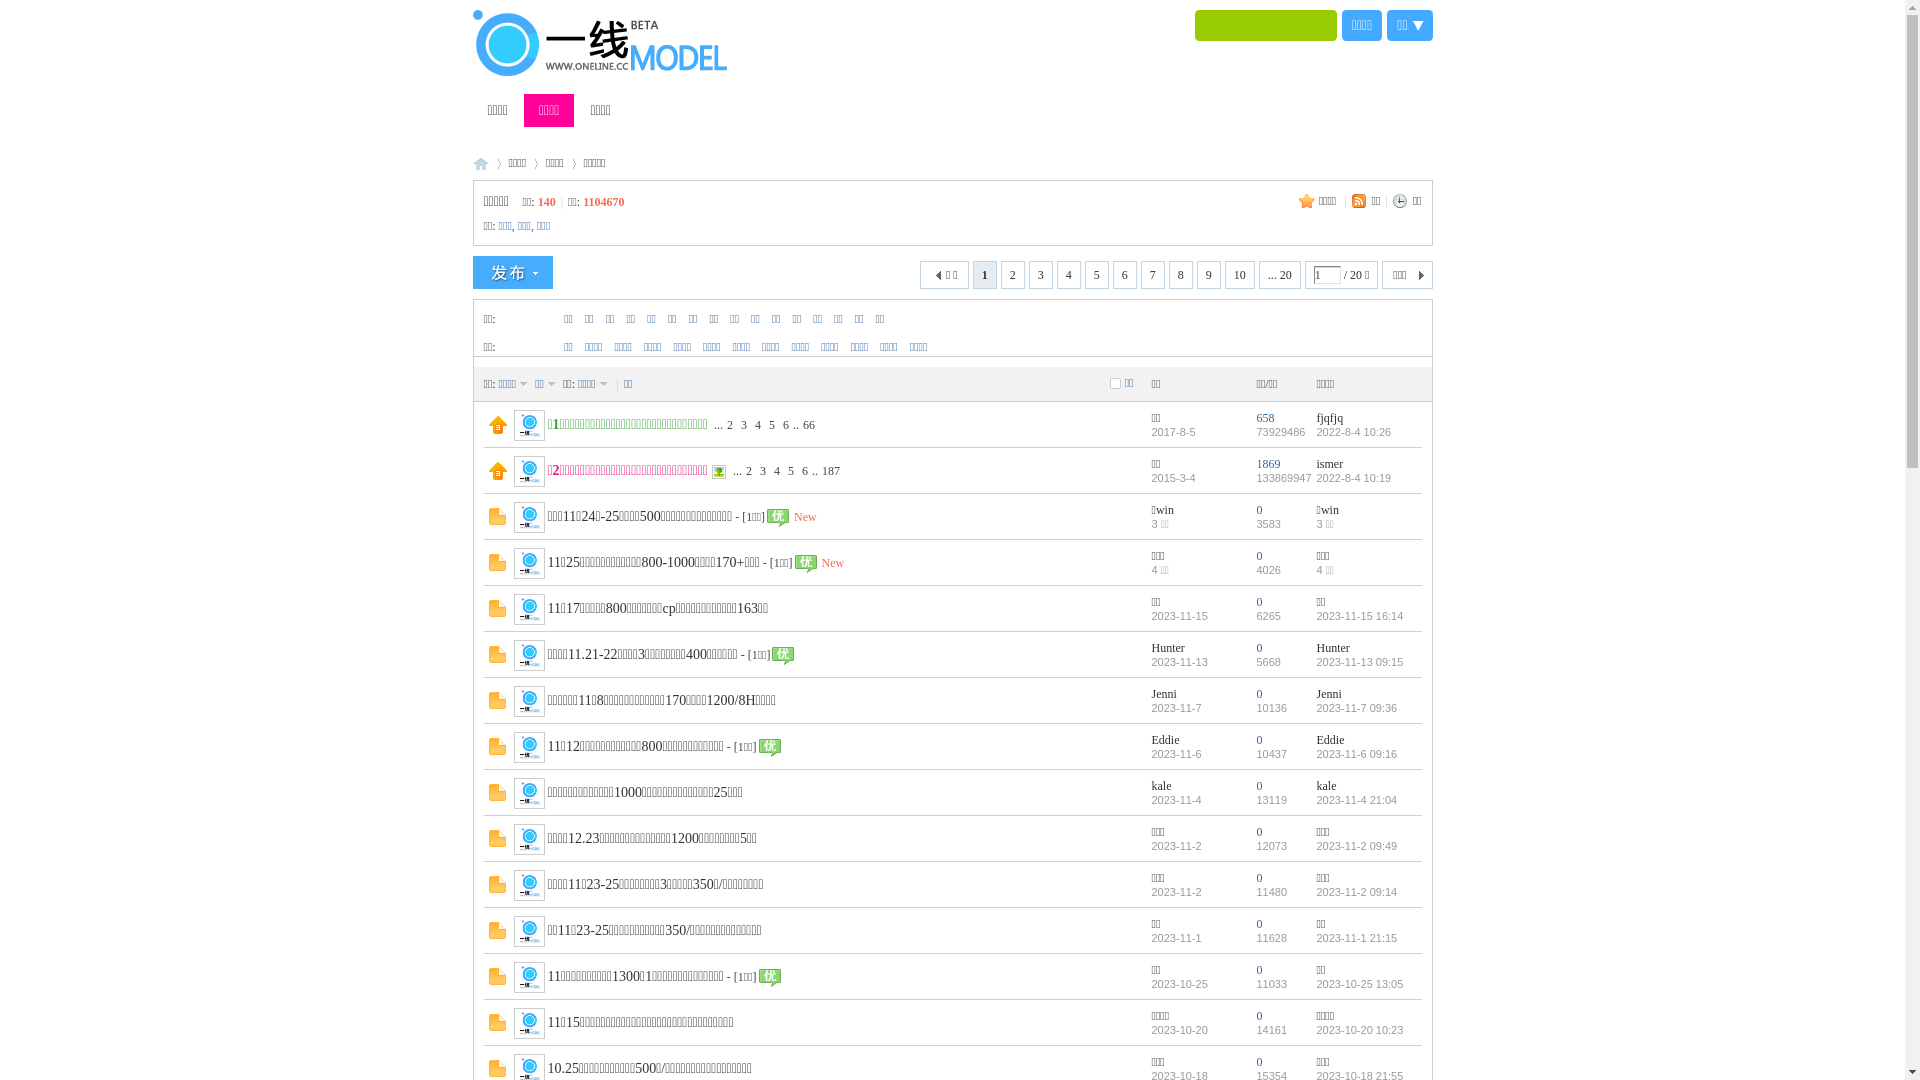  Describe the element at coordinates (763, 471) in the screenshot. I see `3` at that location.